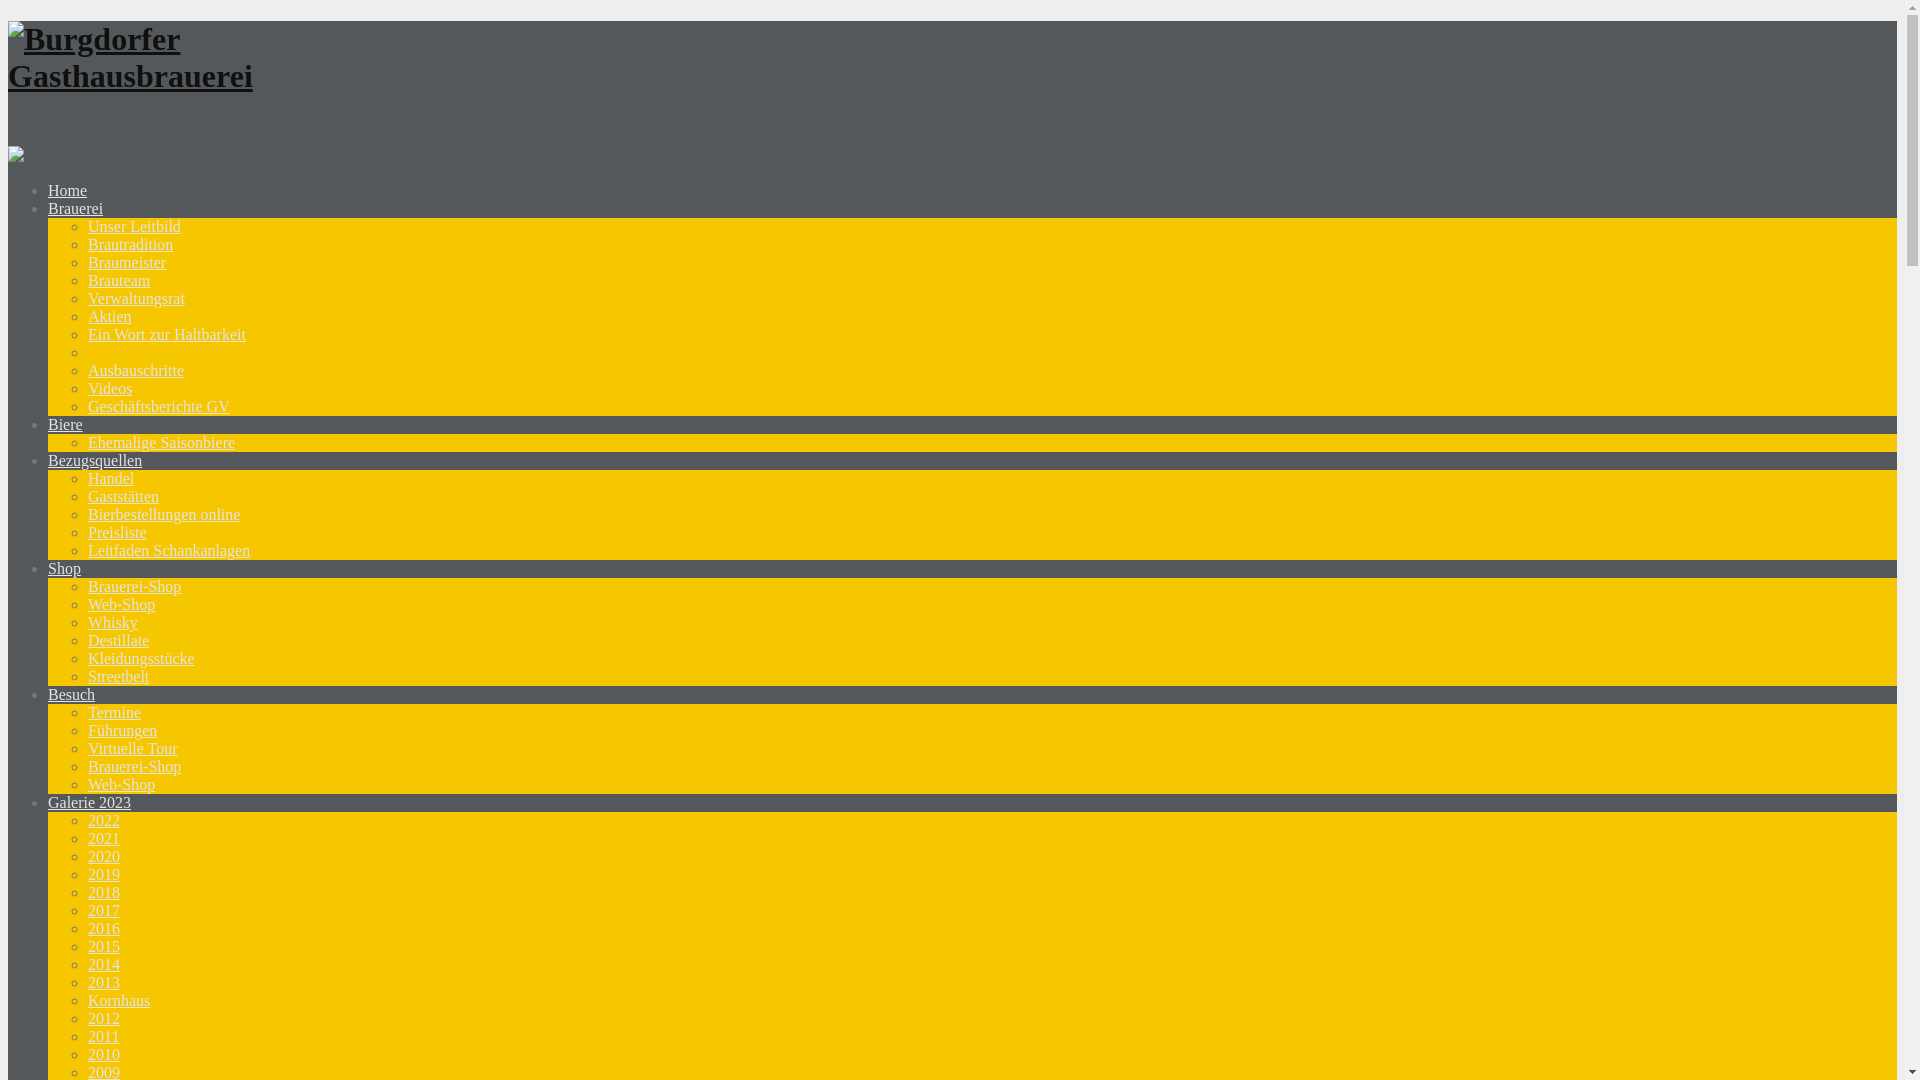 The height and width of the screenshot is (1080, 1920). What do you see at coordinates (119, 1000) in the screenshot?
I see `Kornhaus` at bounding box center [119, 1000].